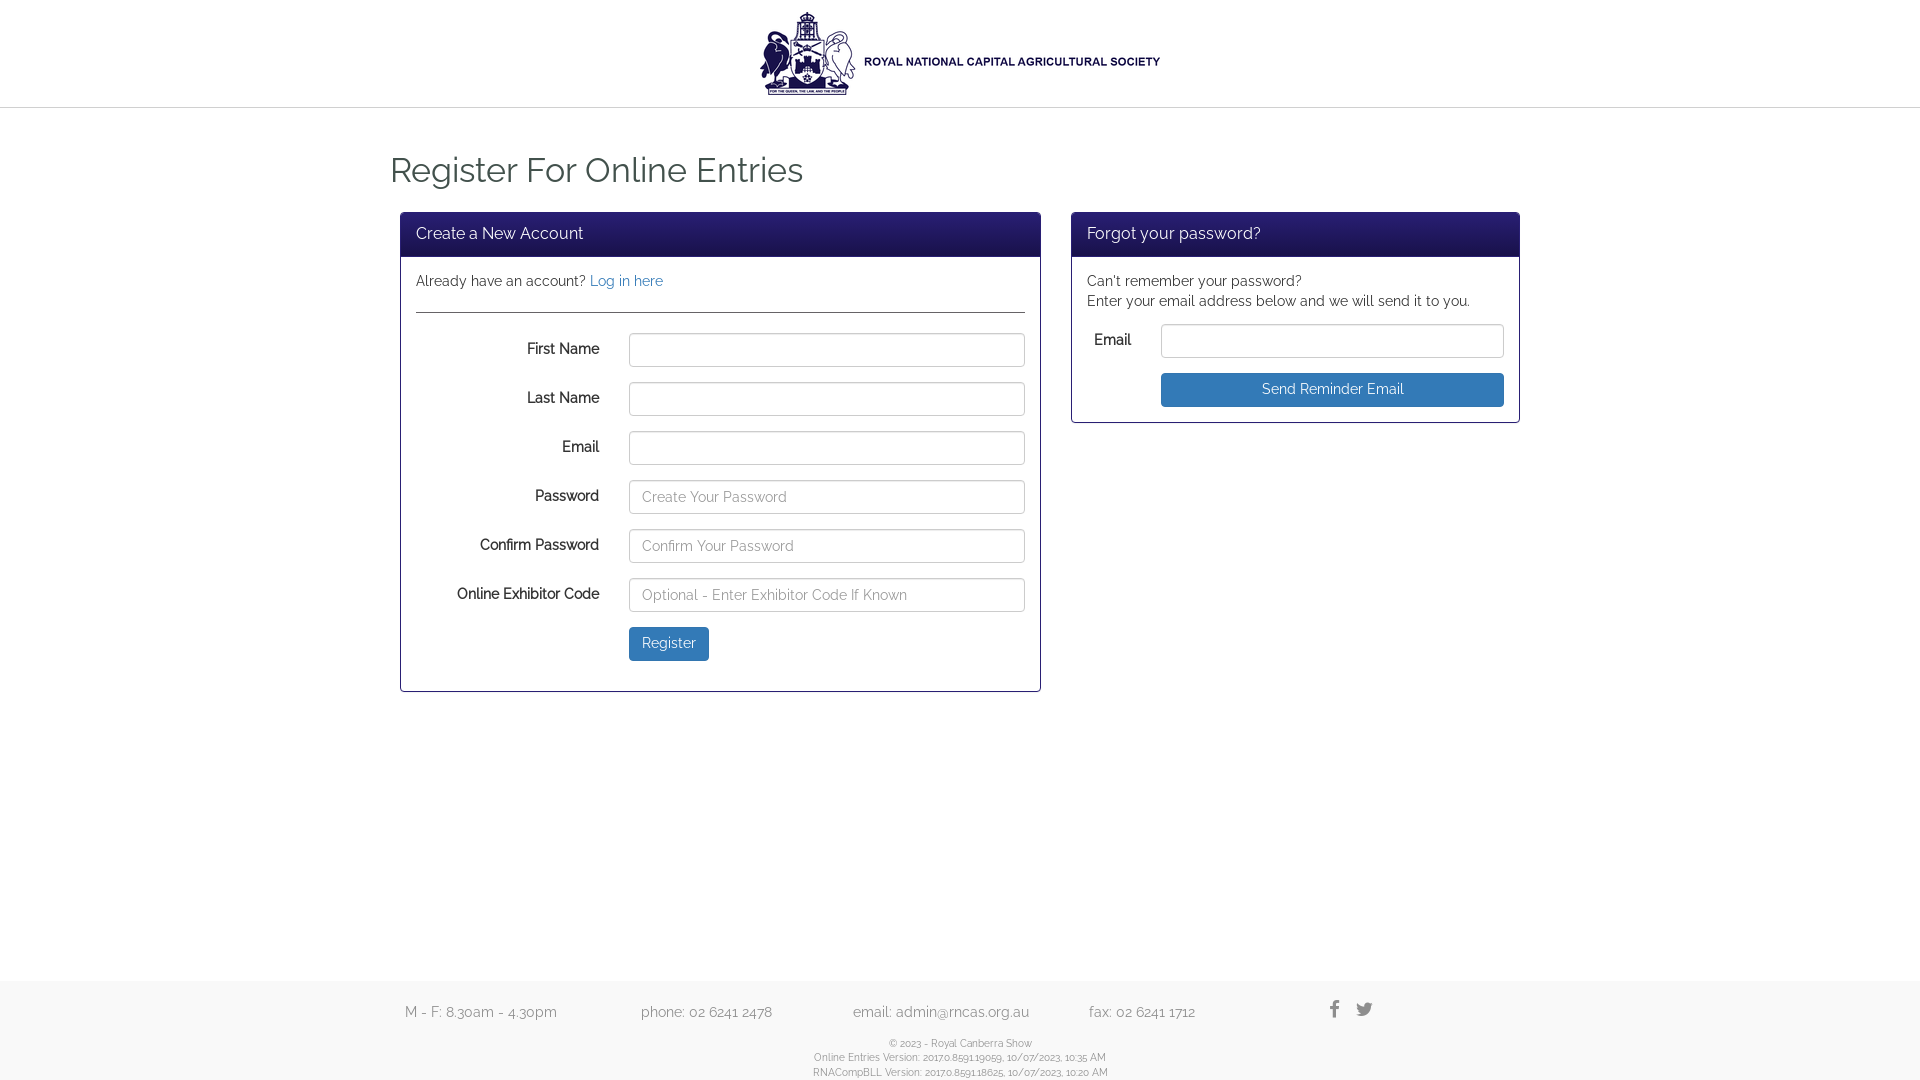  I want to click on Send Reminder Email, so click(1332, 390).